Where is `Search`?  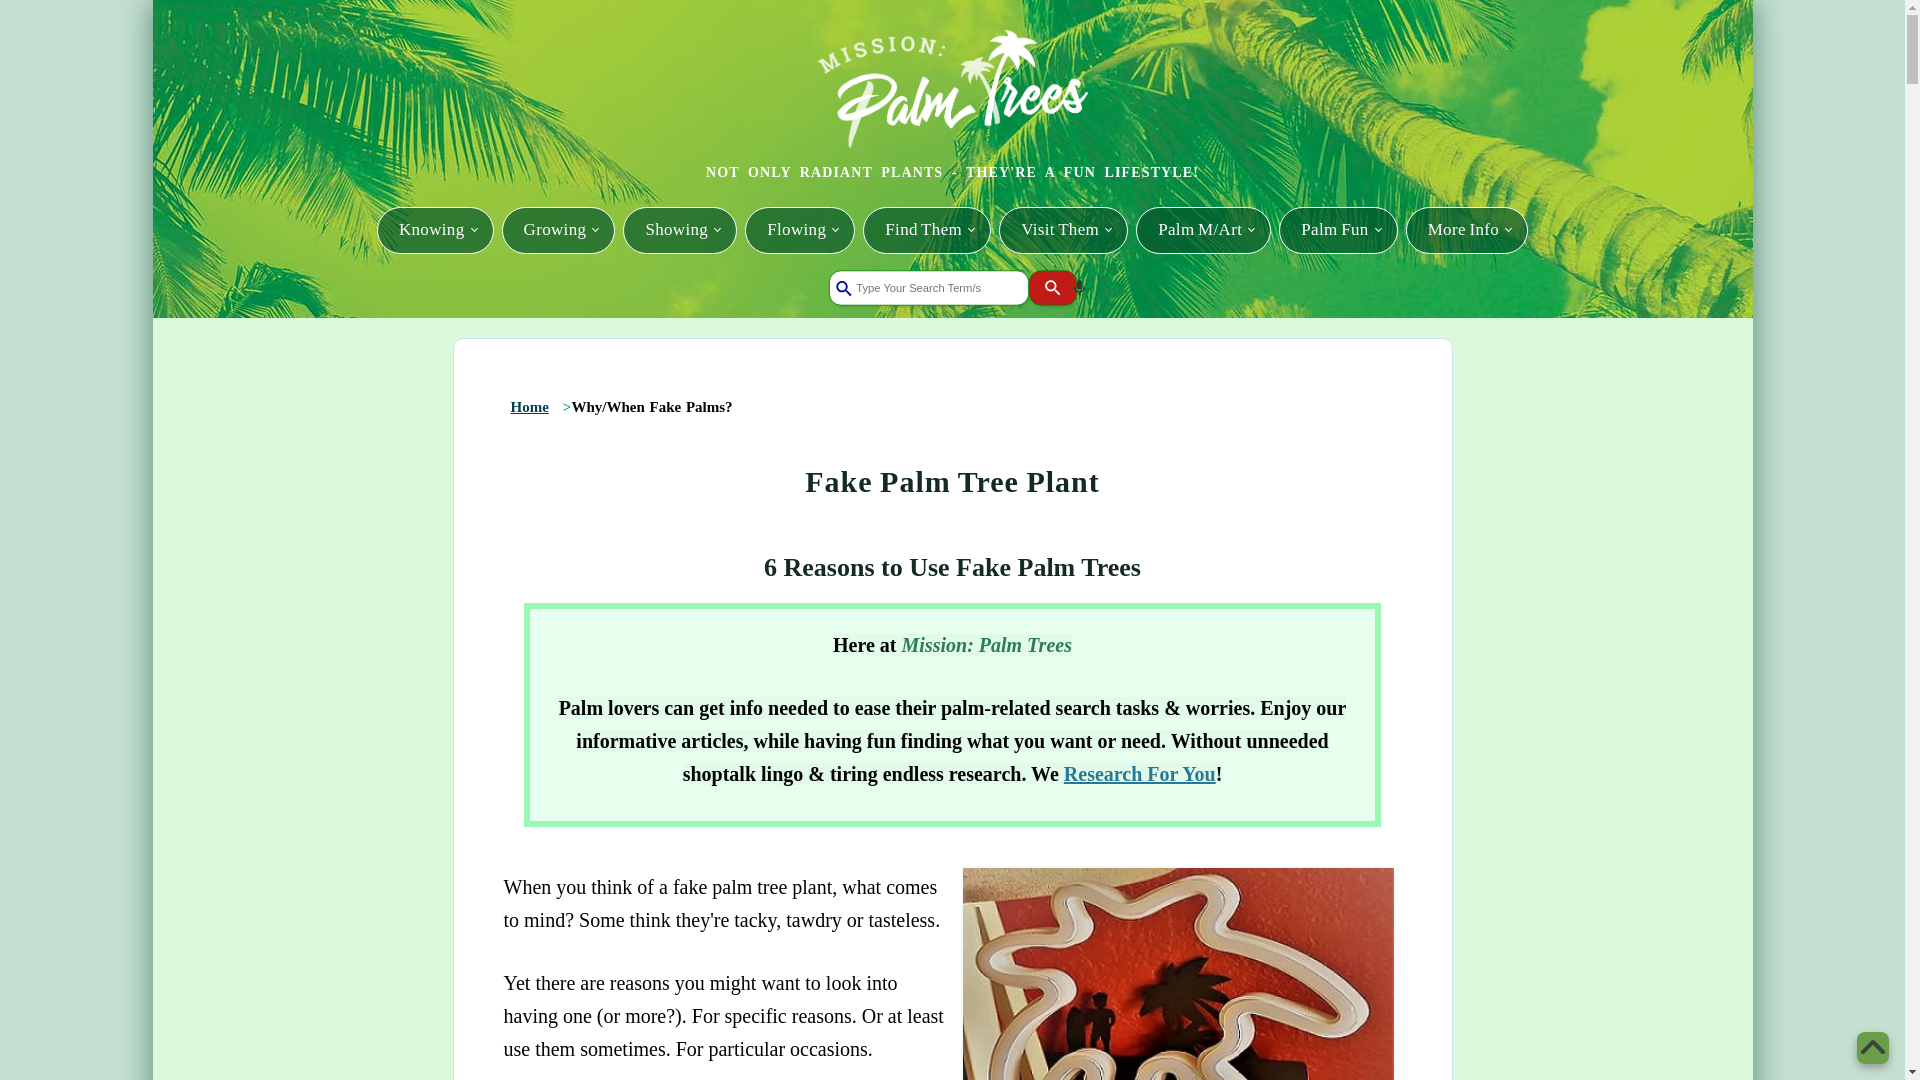 Search is located at coordinates (1058, 292).